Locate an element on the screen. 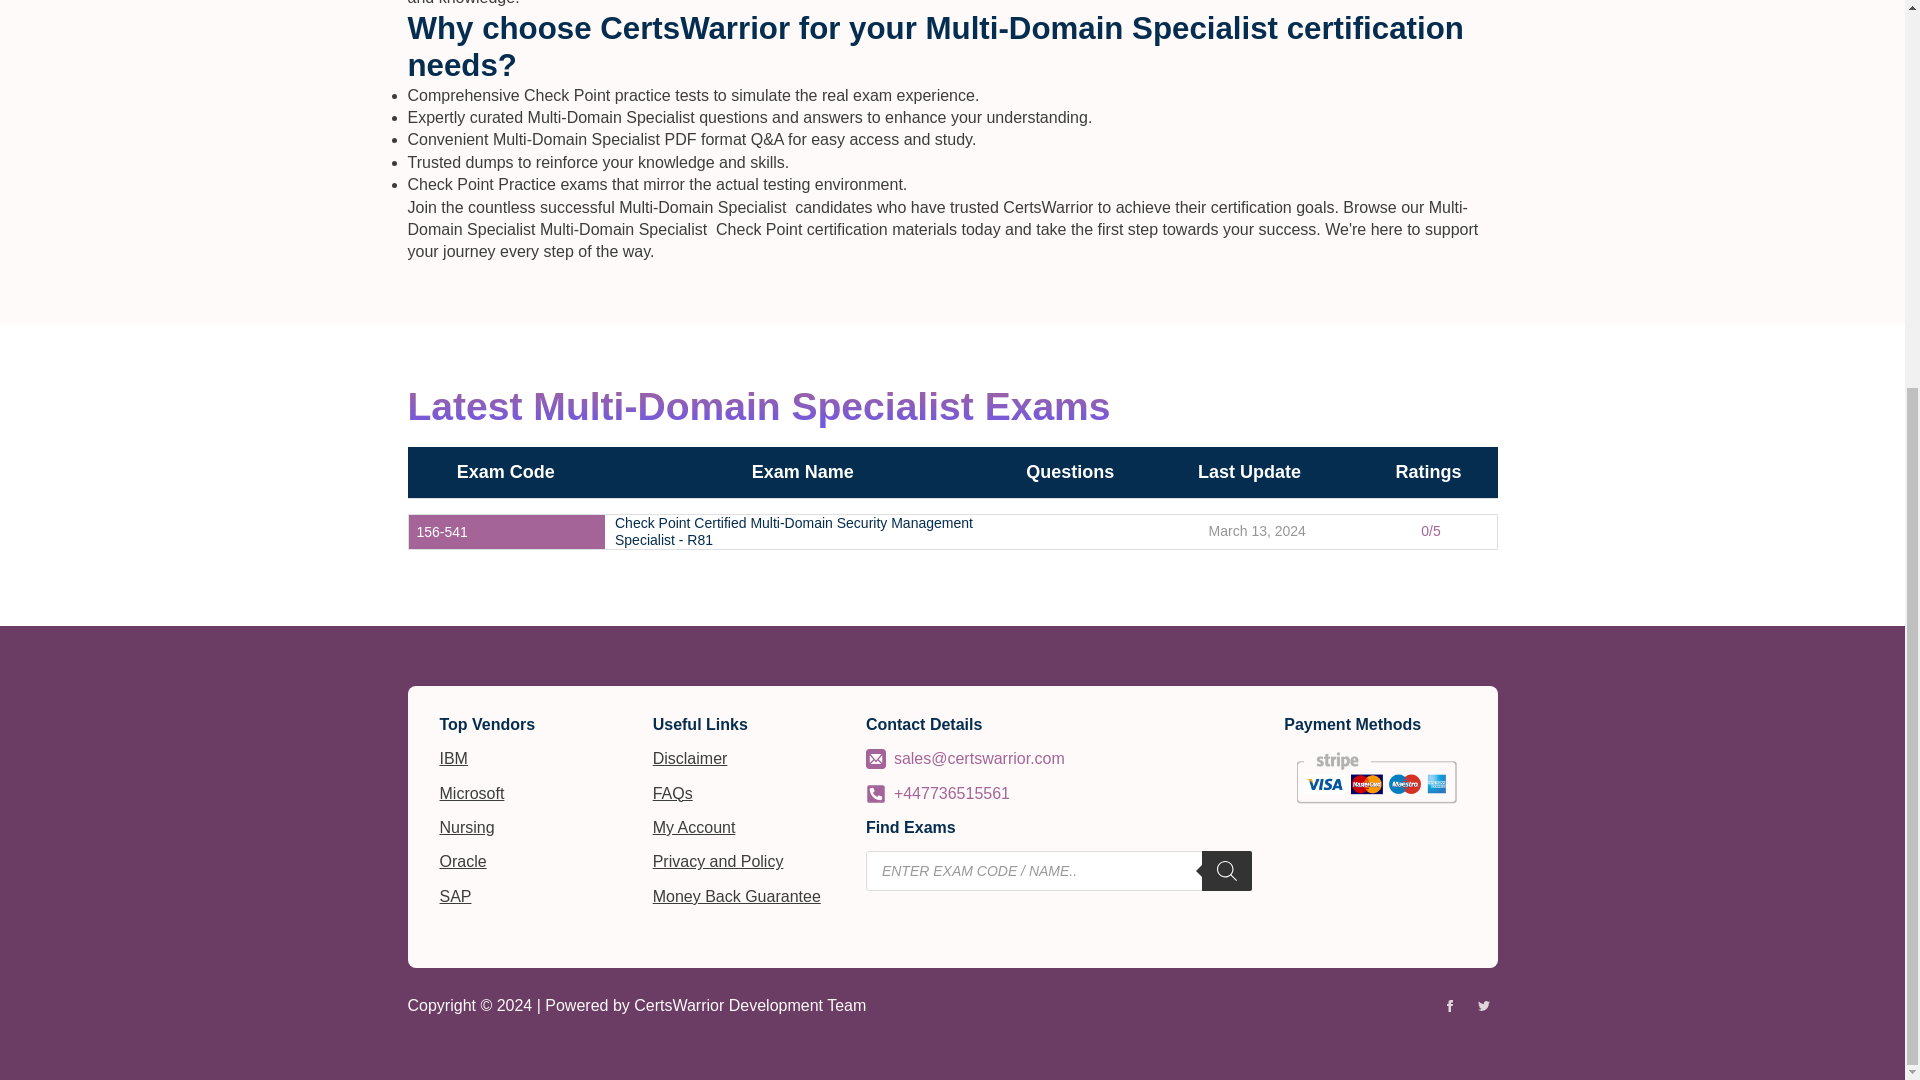 This screenshot has height=1080, width=1920. Exam Code is located at coordinates (505, 472).